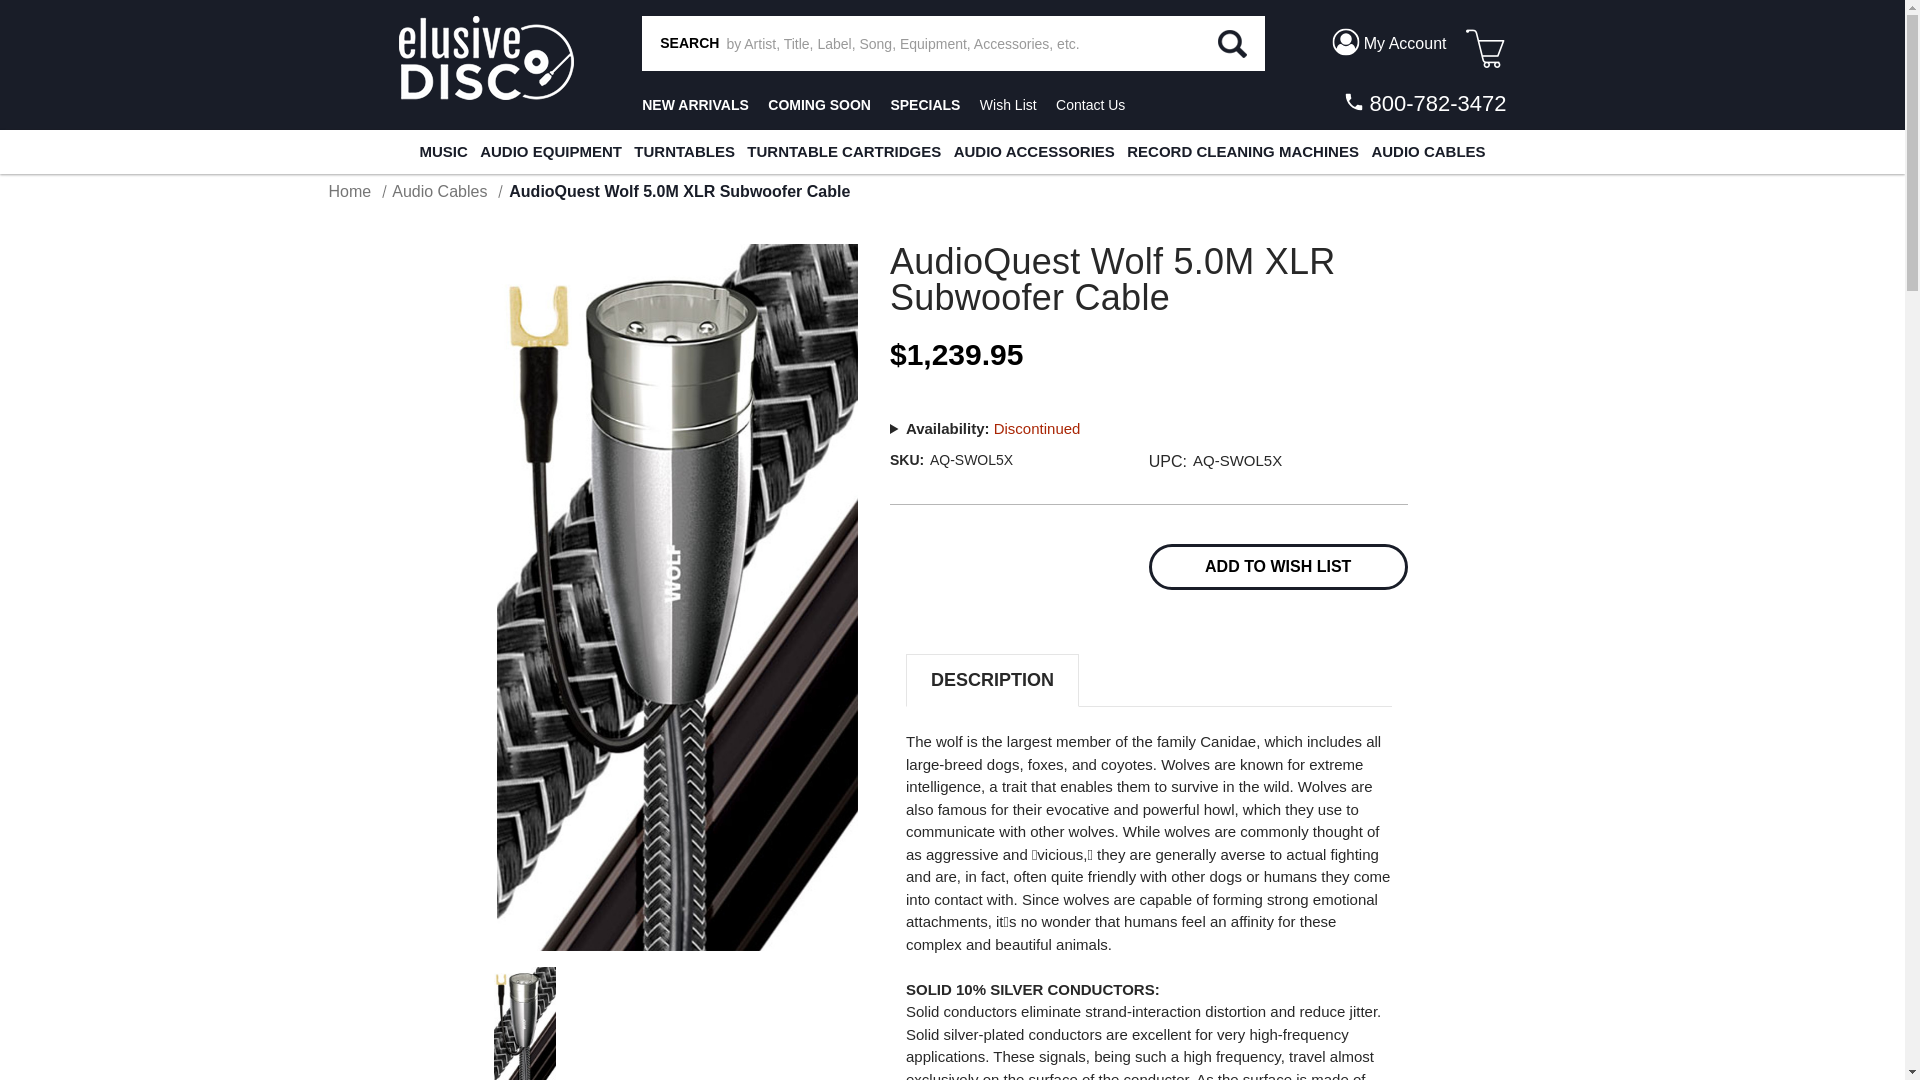 The height and width of the screenshot is (1080, 1920). What do you see at coordinates (1008, 105) in the screenshot?
I see `Wish List` at bounding box center [1008, 105].